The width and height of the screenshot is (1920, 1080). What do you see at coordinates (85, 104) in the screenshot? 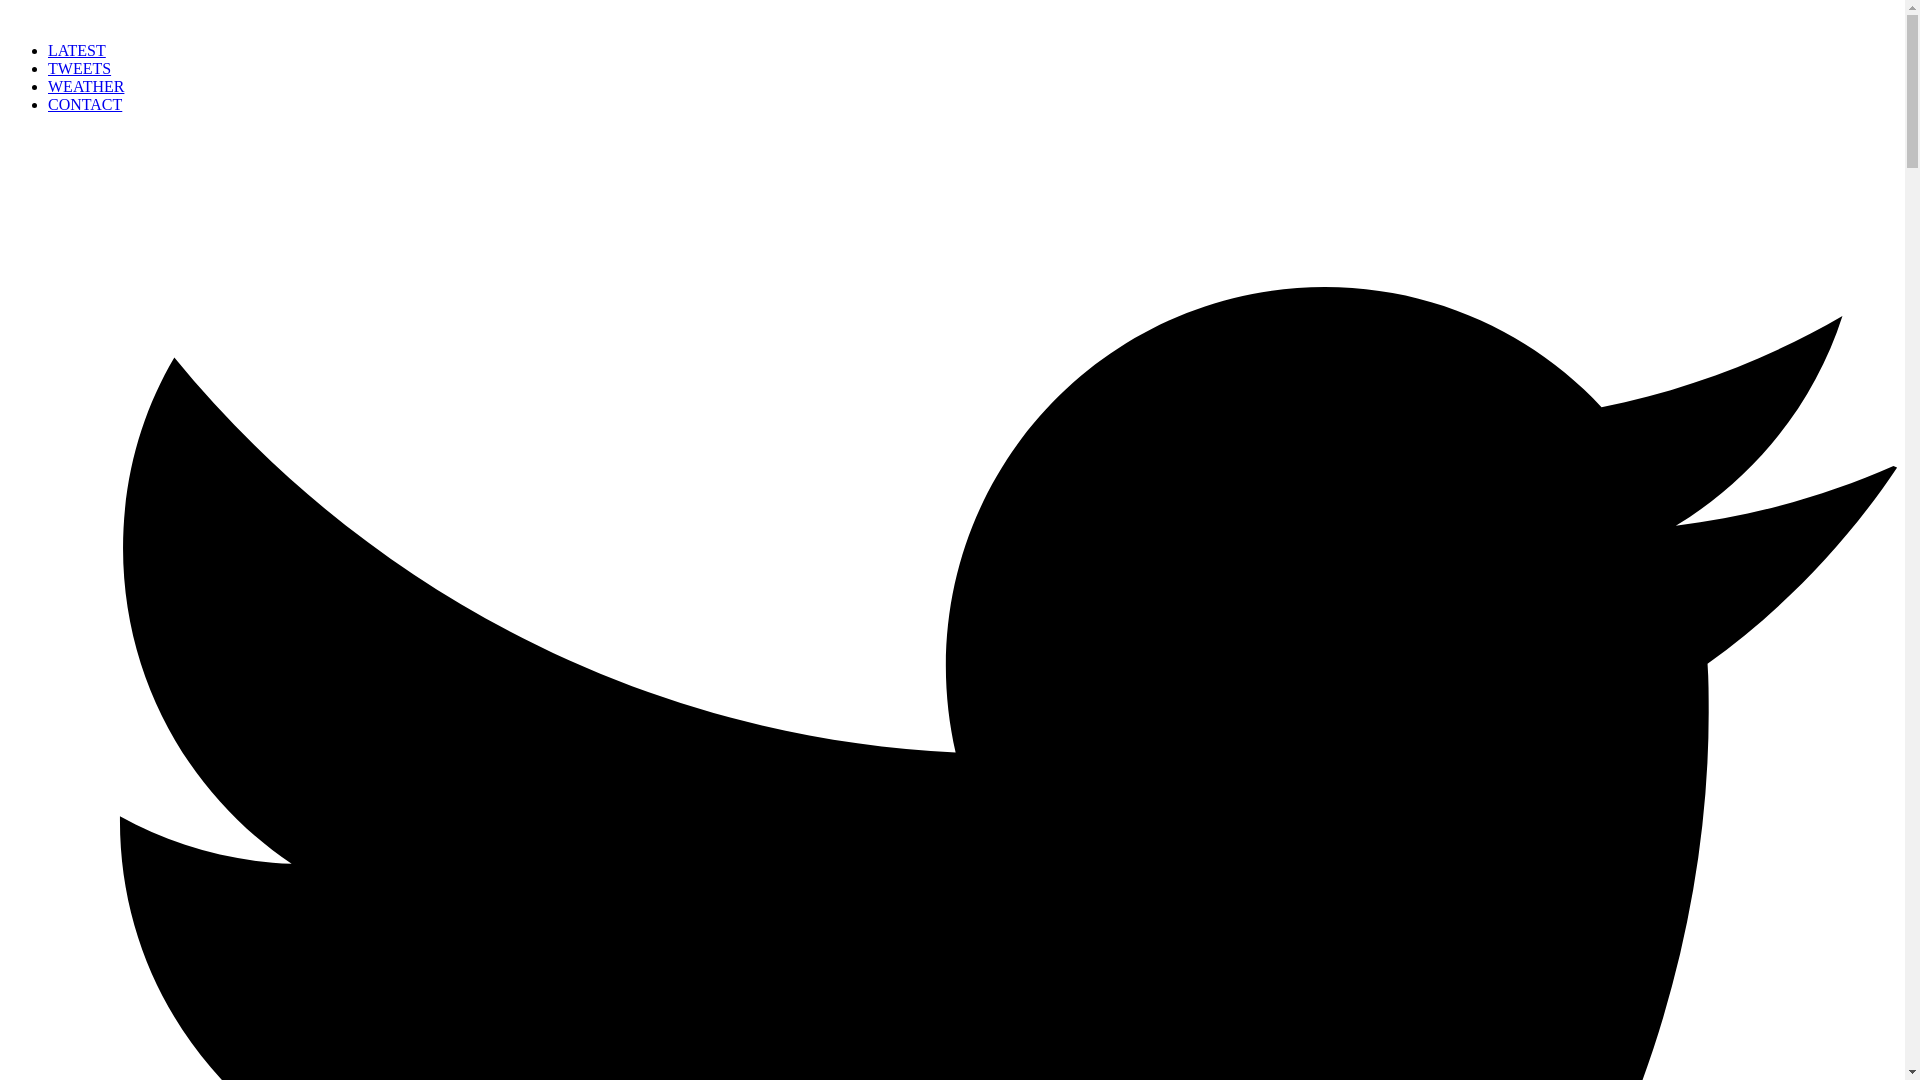
I see `CONTACT` at bounding box center [85, 104].